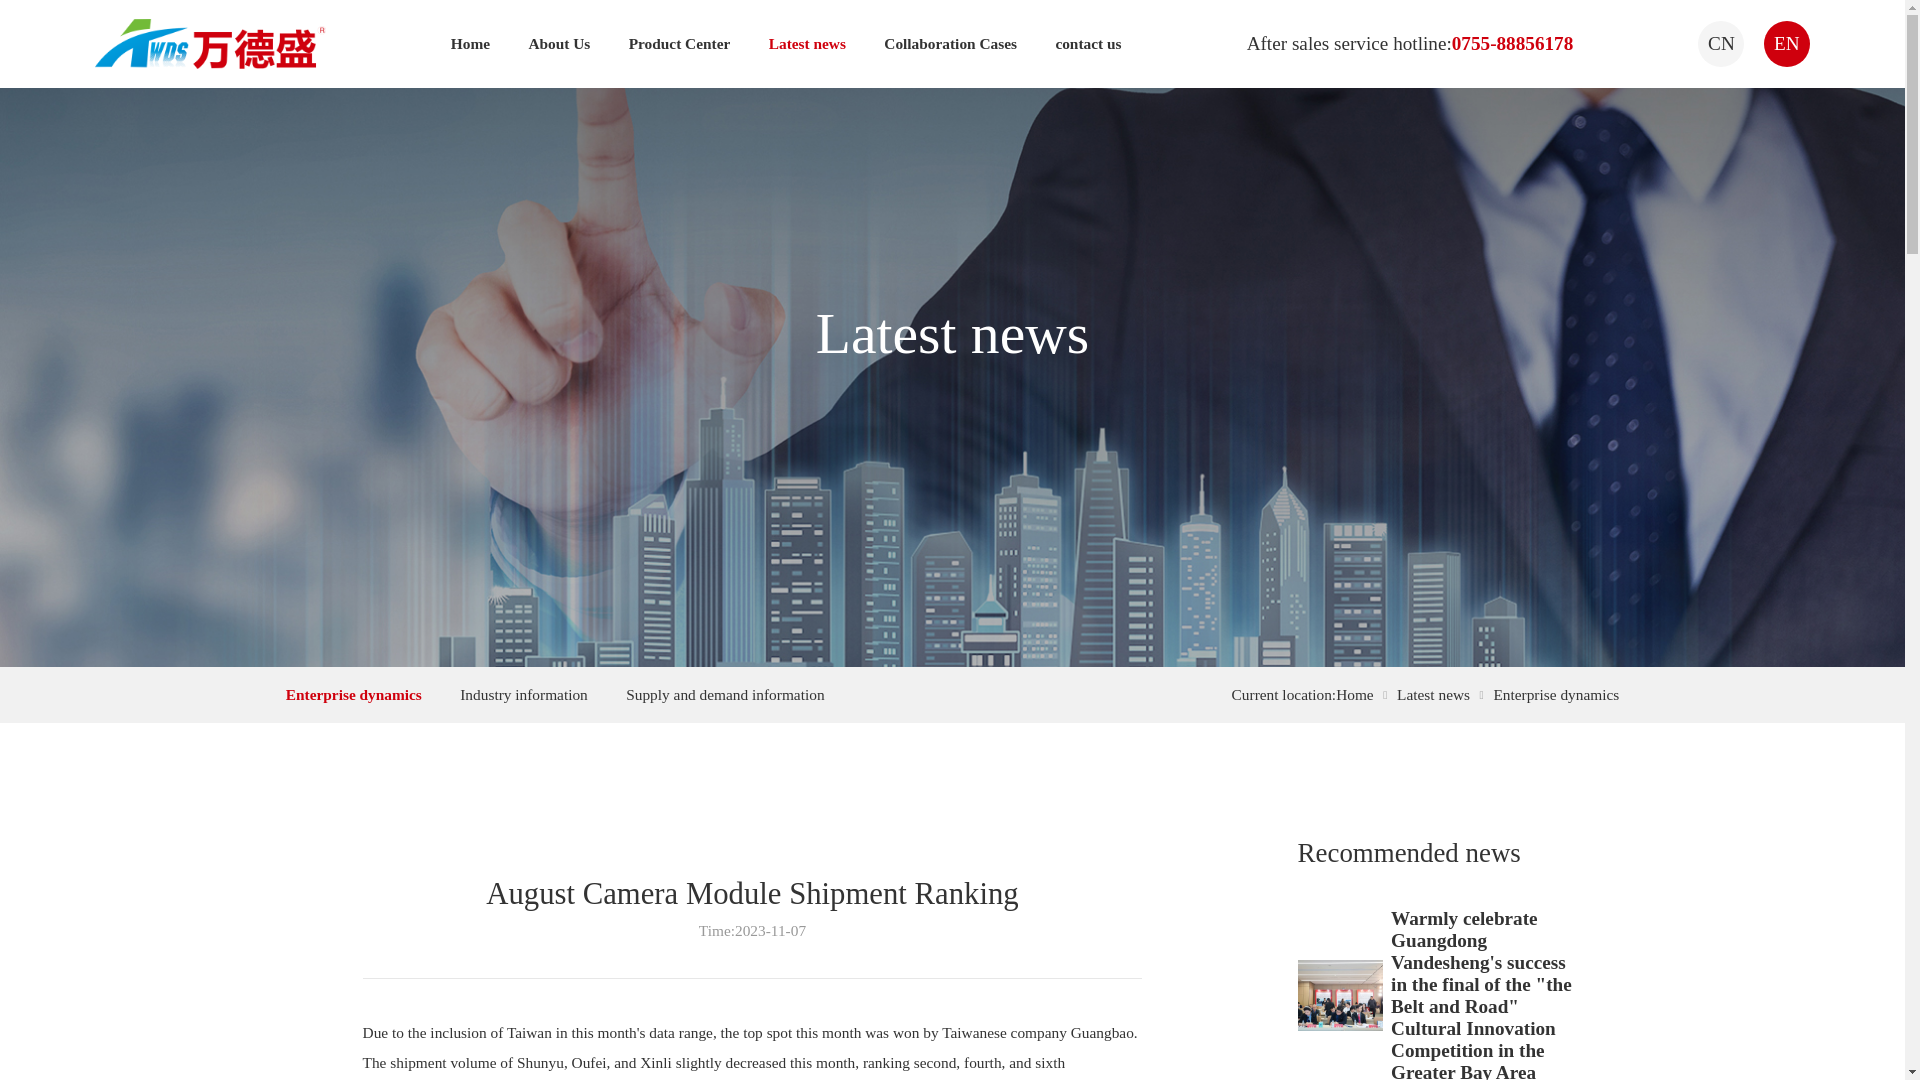  Describe the element at coordinates (680, 44) in the screenshot. I see `Product Center` at that location.